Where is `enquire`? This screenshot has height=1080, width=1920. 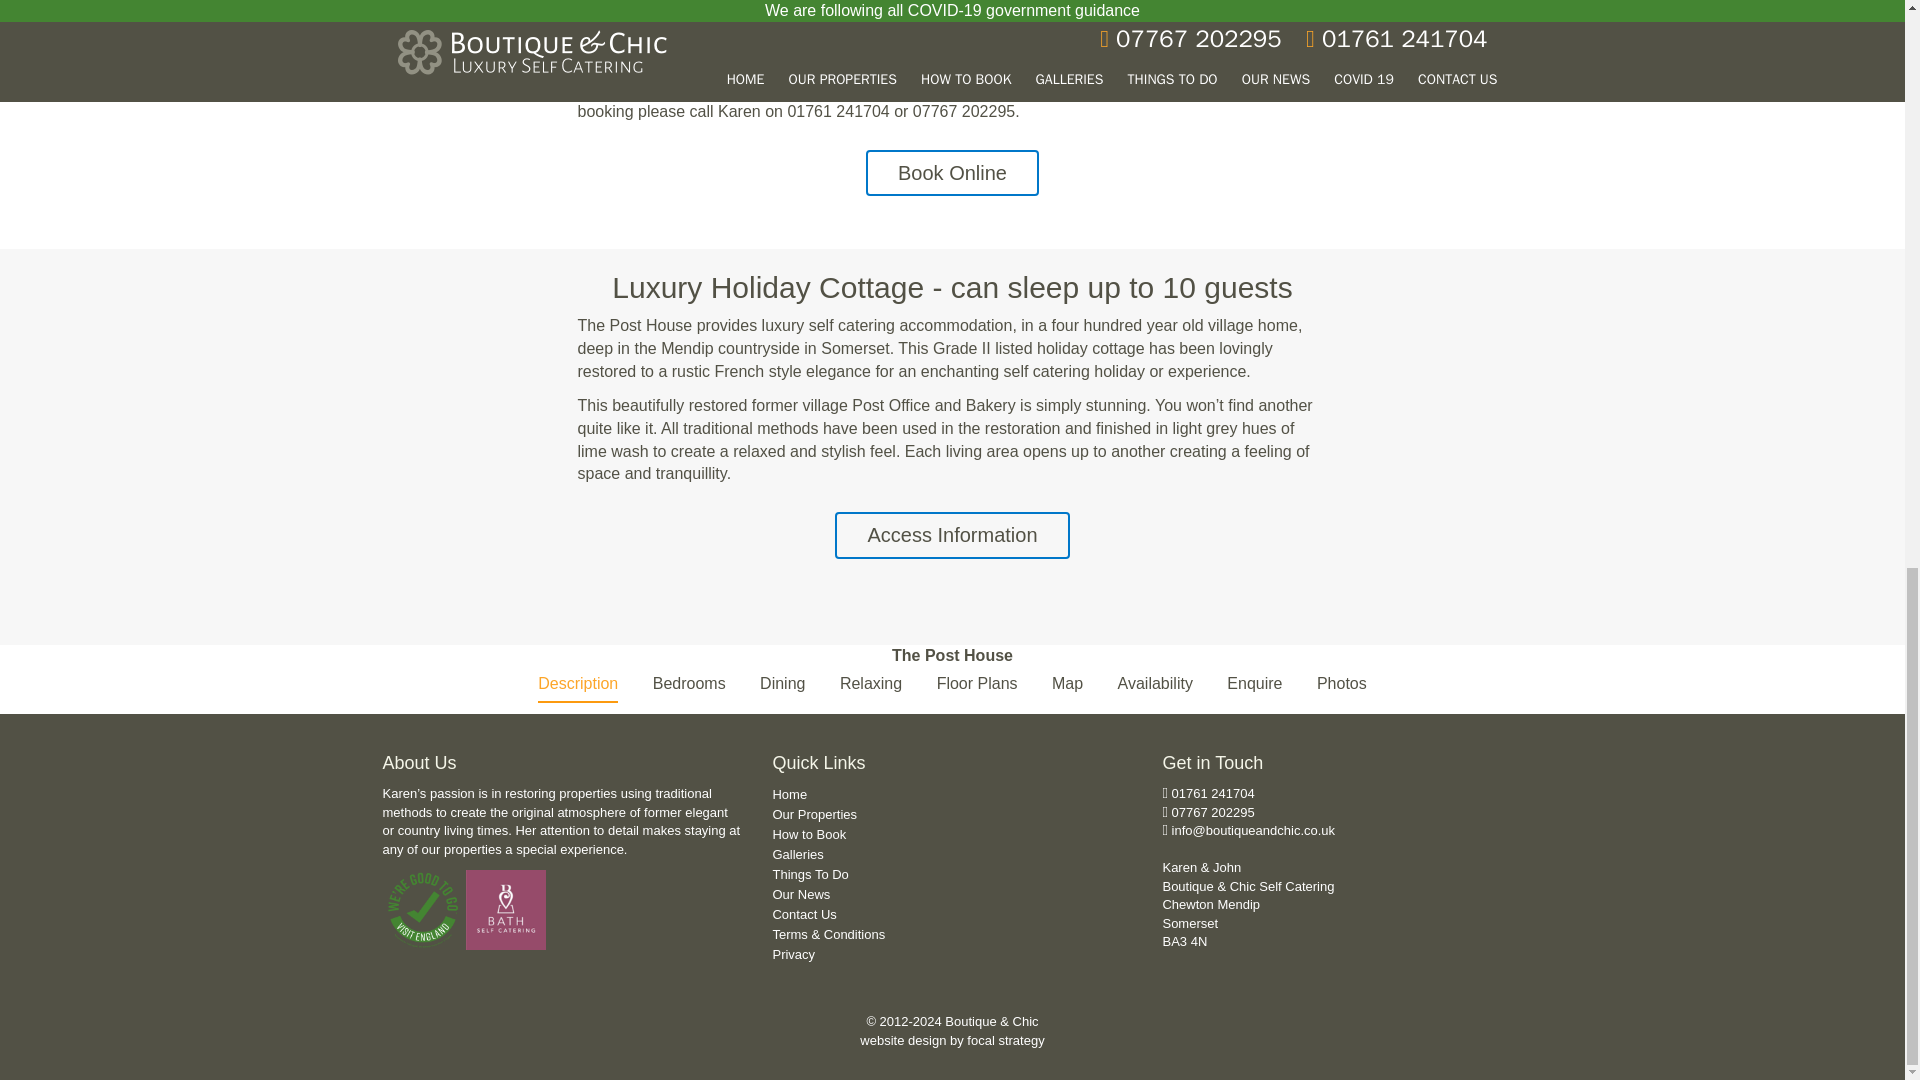
enquire is located at coordinates (657, 88).